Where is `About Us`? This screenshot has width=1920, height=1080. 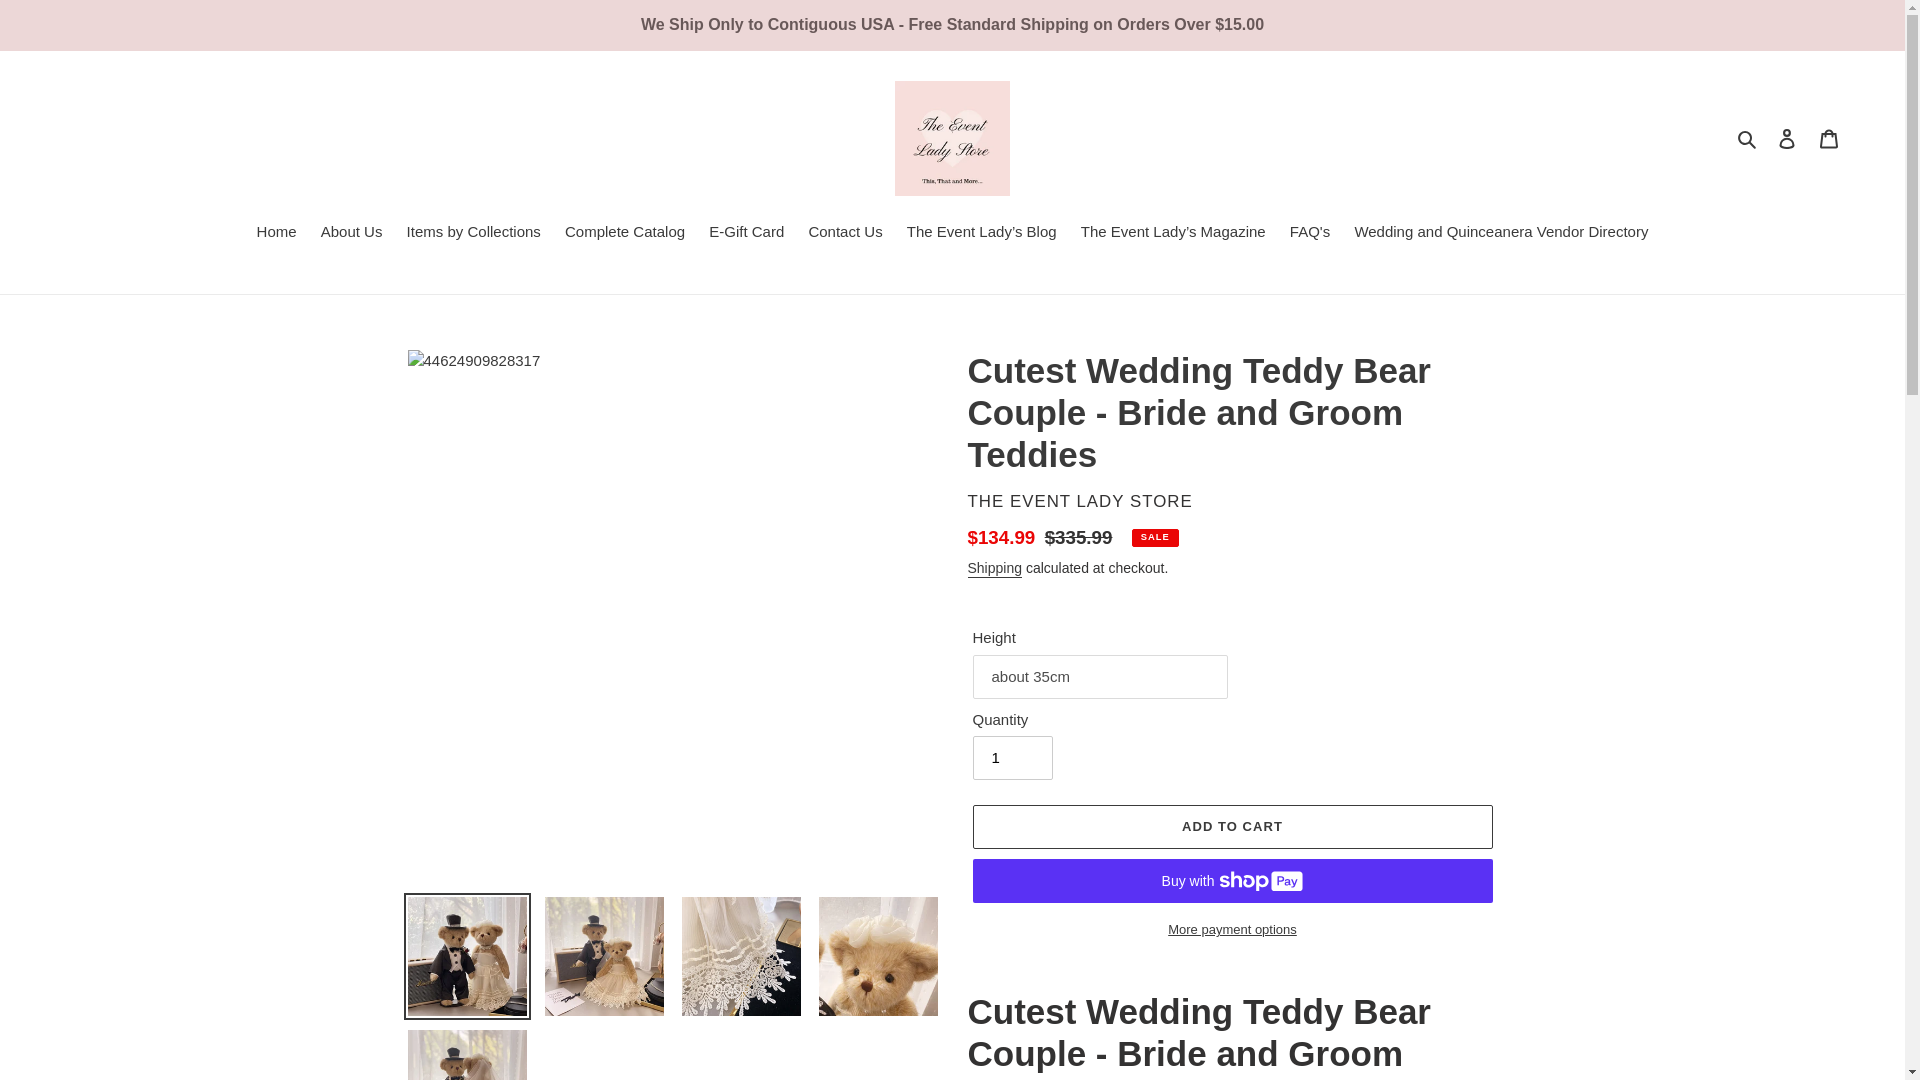 About Us is located at coordinates (352, 234).